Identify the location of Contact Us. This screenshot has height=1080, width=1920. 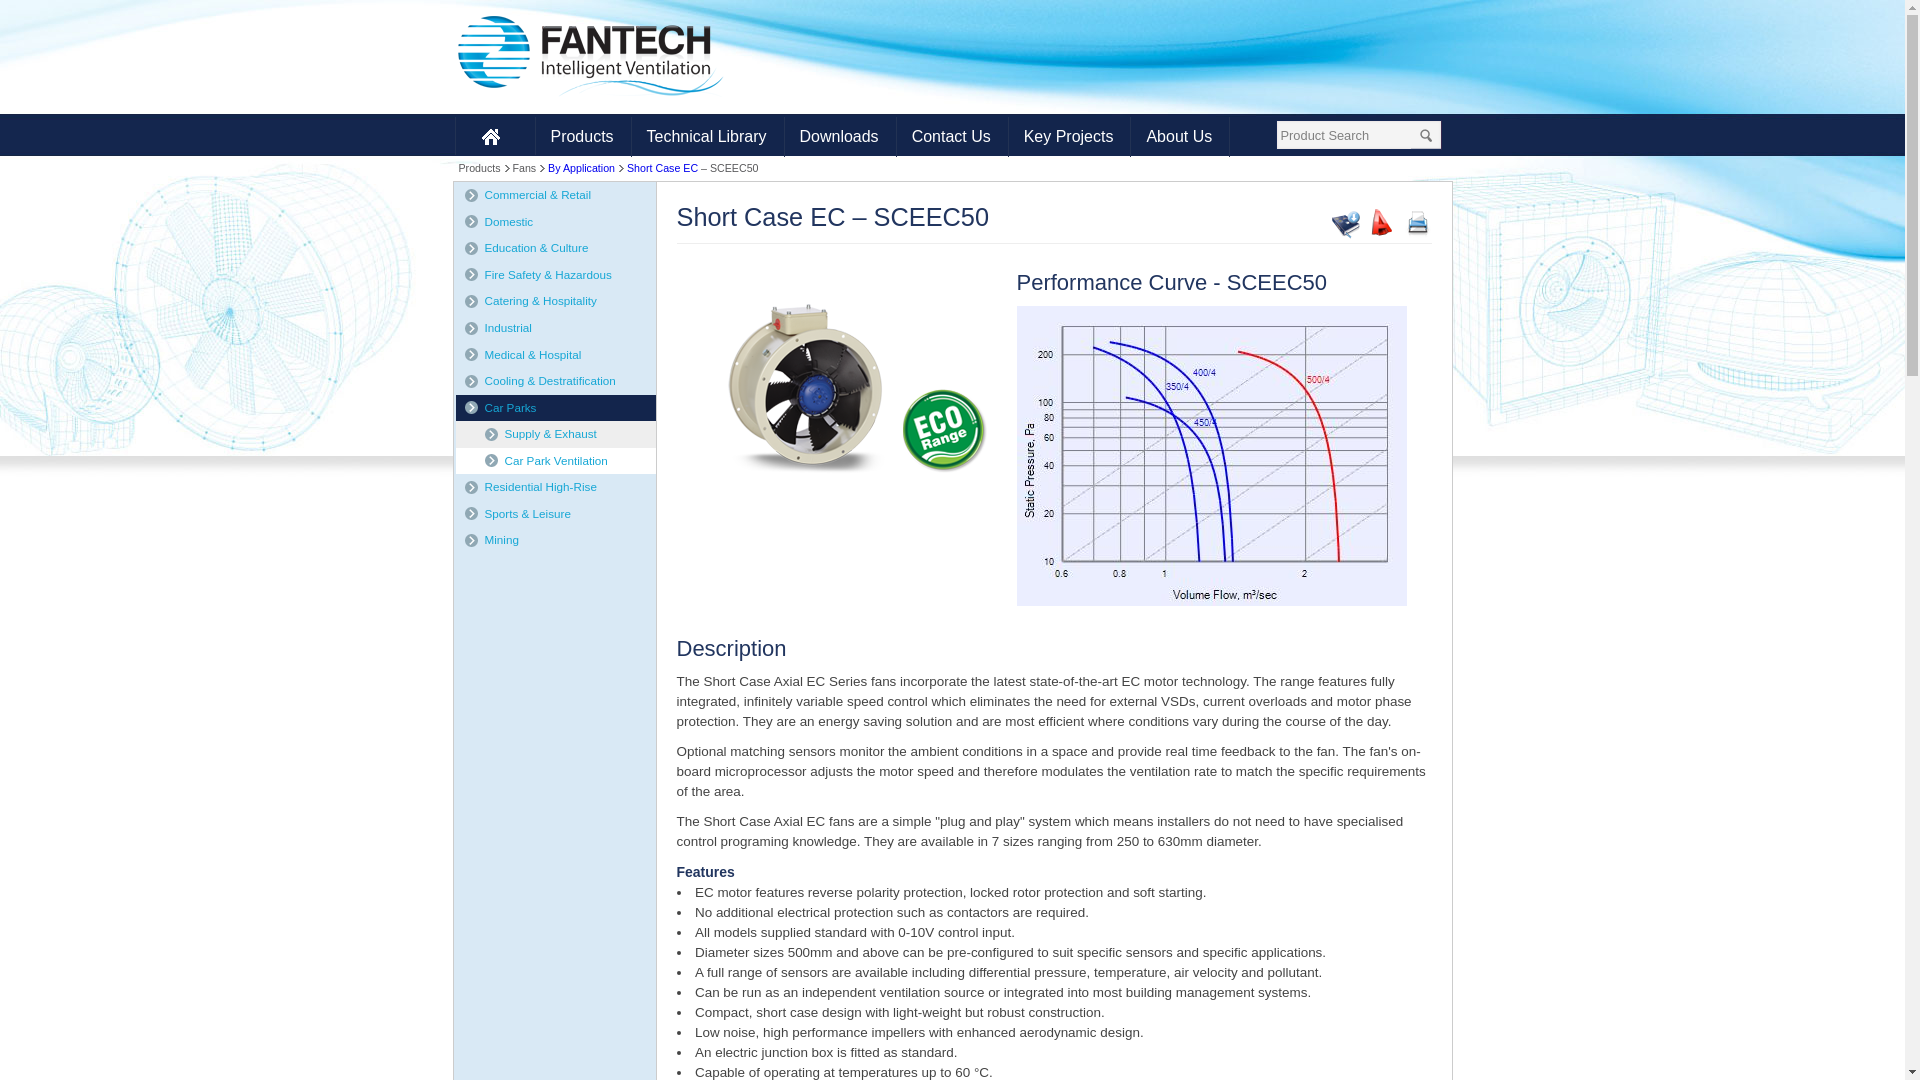
(952, 136).